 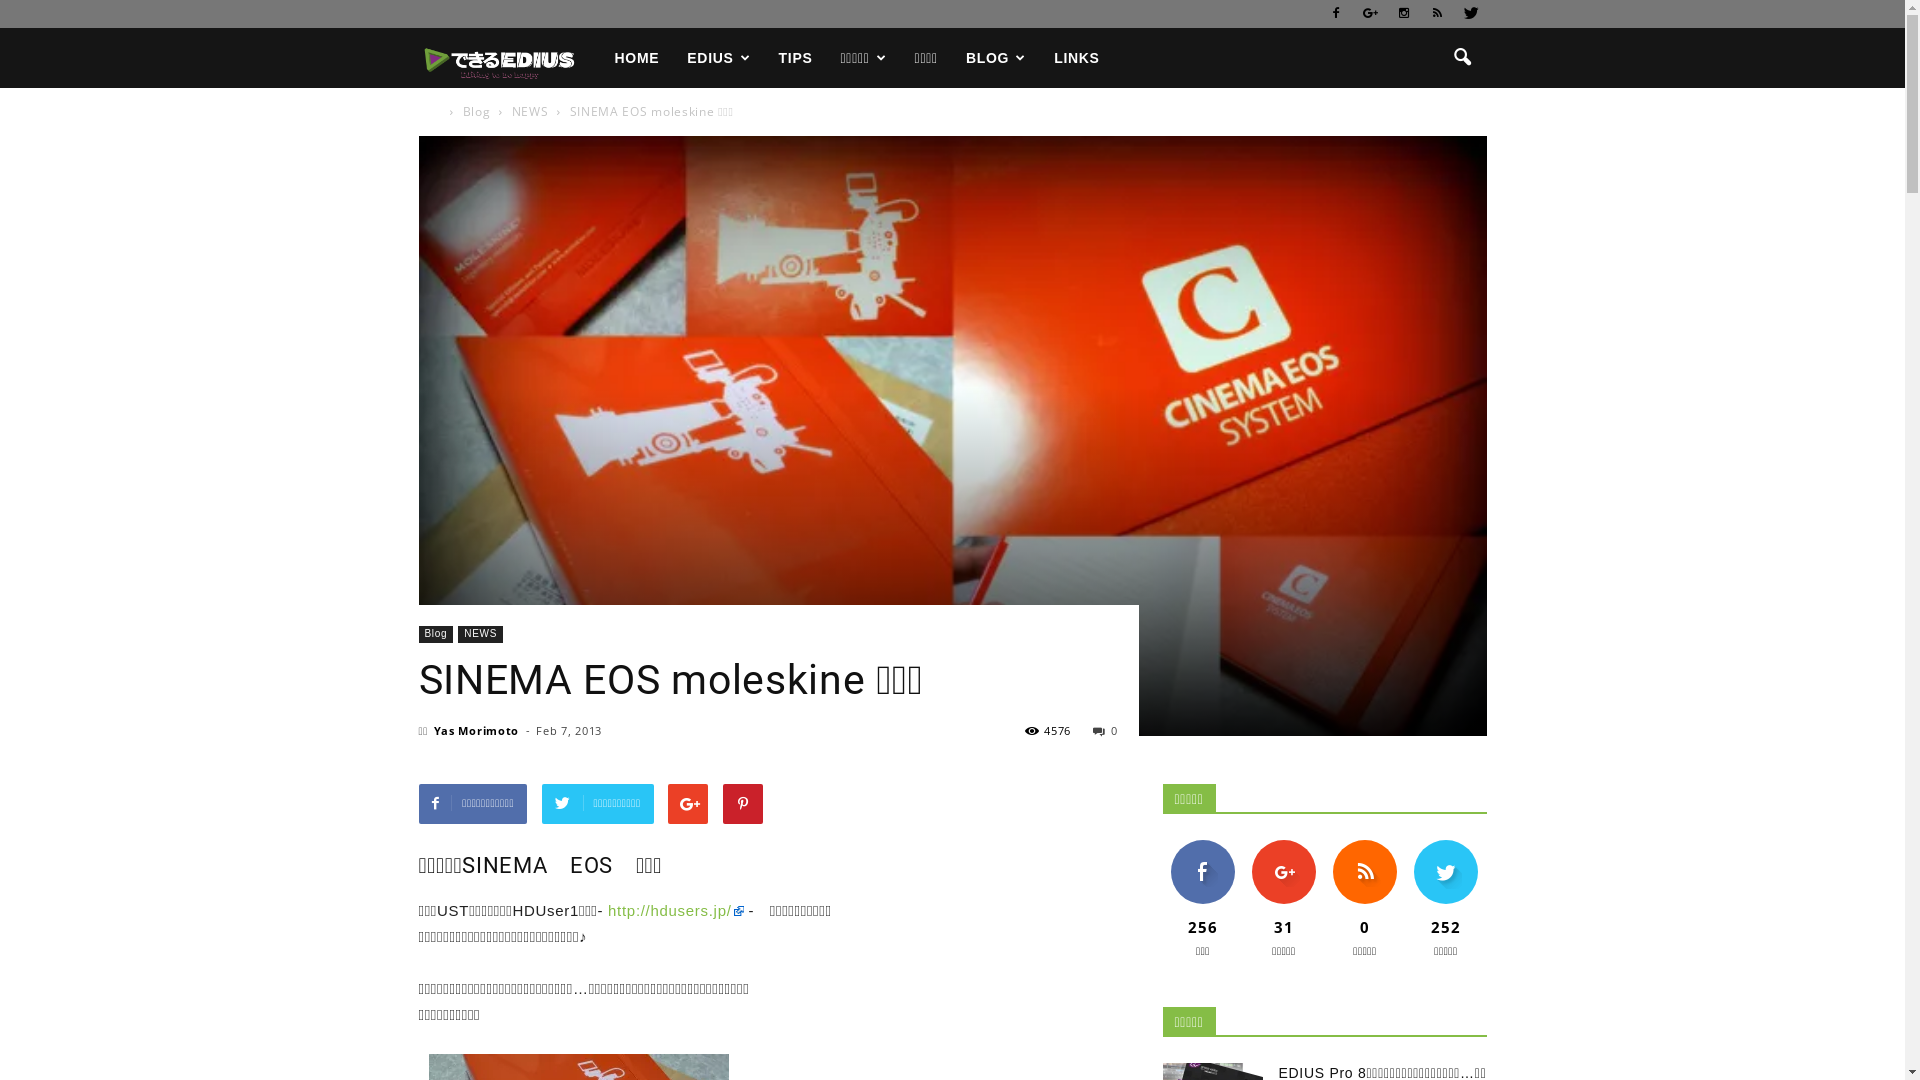 What do you see at coordinates (1438, 14) in the screenshot?
I see `RSS` at bounding box center [1438, 14].